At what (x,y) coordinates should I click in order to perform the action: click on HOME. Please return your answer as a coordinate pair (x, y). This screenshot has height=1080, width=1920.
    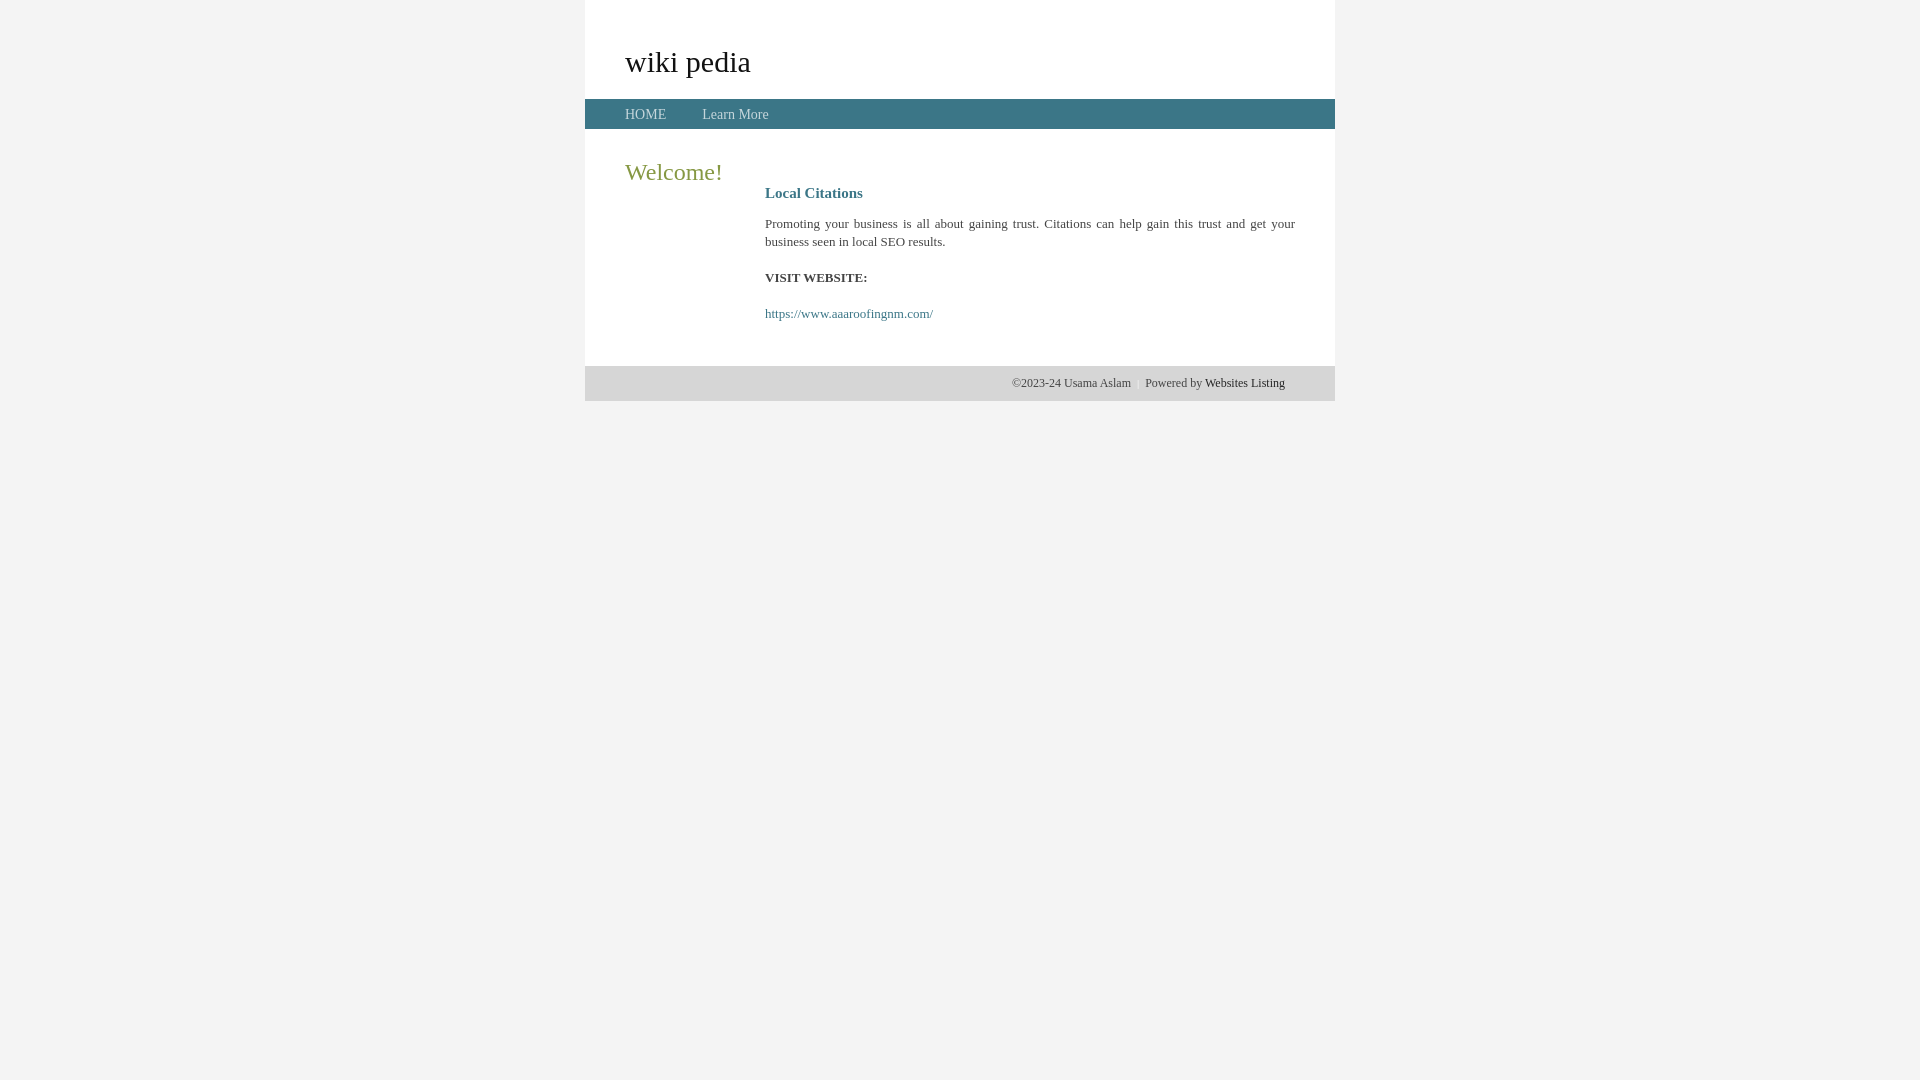
    Looking at the image, I should click on (646, 114).